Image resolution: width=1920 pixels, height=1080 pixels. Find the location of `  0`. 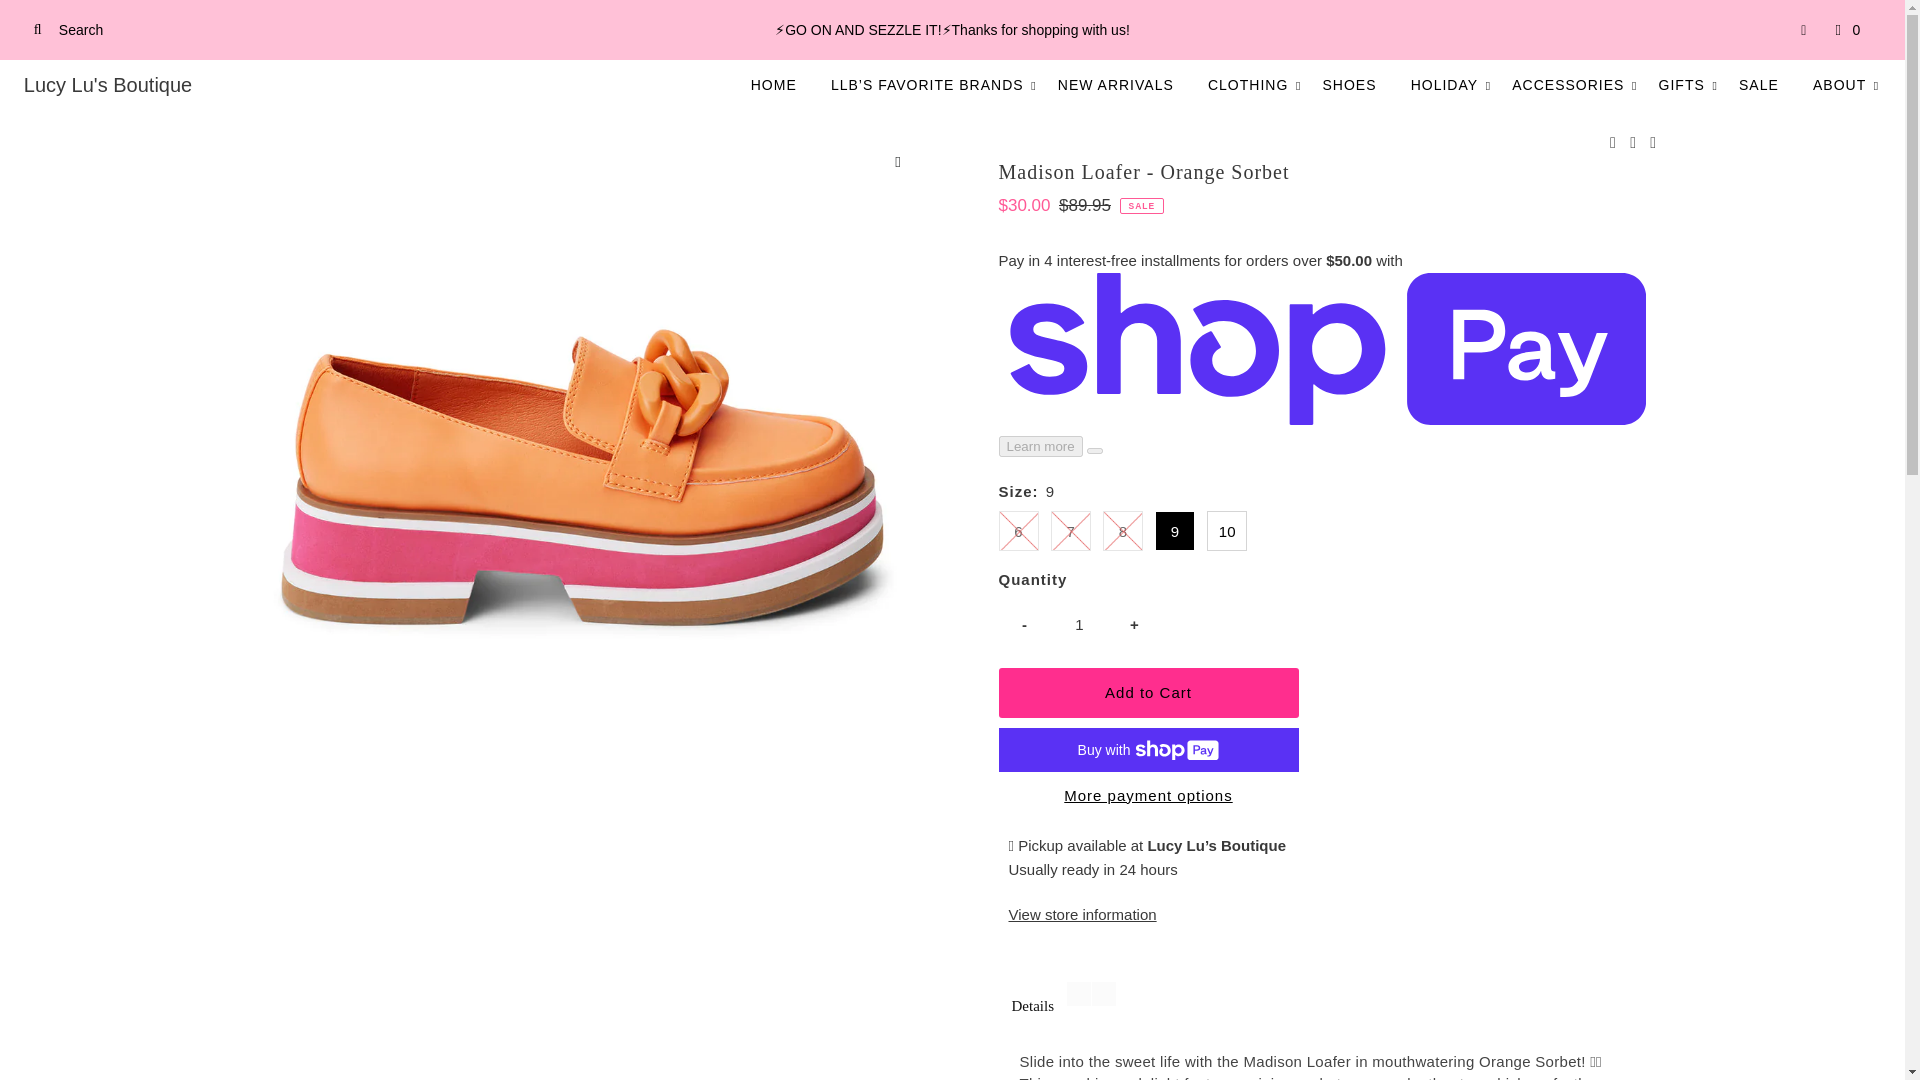

  0 is located at coordinates (1848, 30).